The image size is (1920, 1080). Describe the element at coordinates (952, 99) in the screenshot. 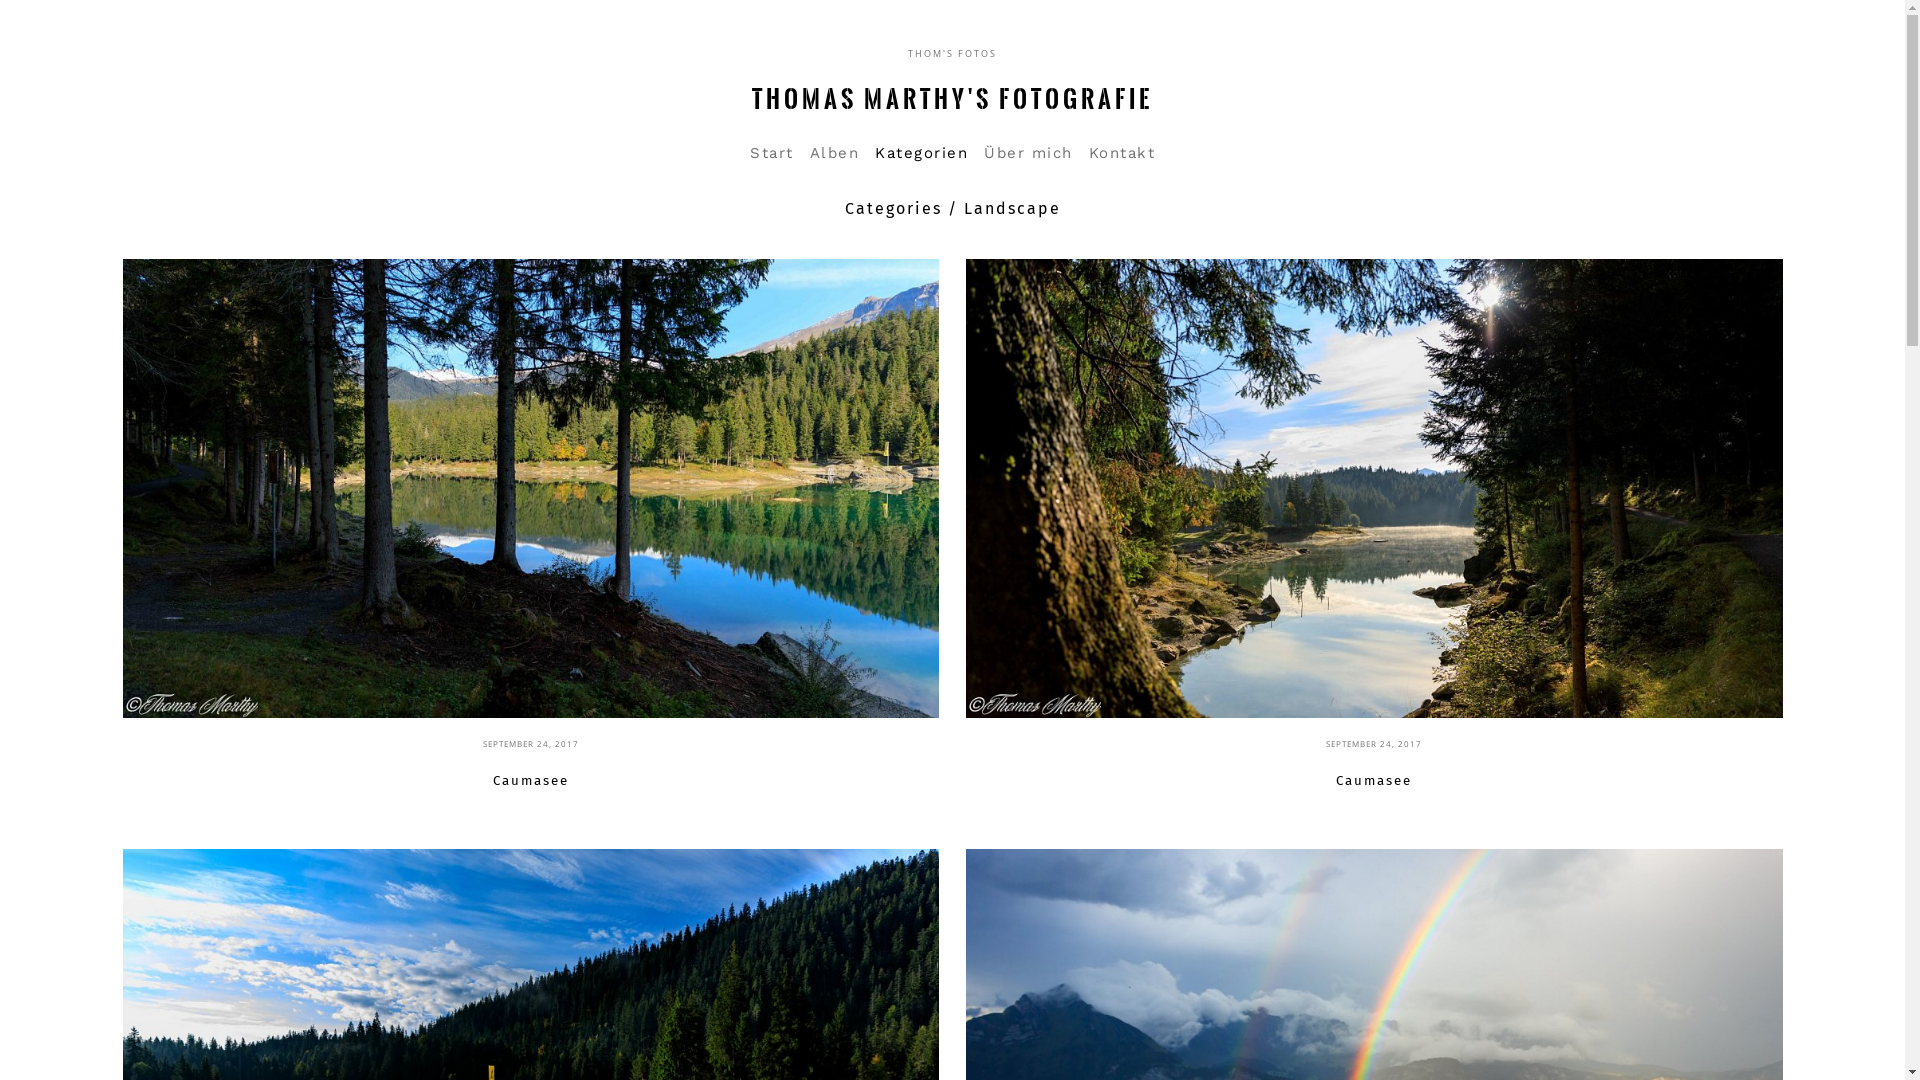

I see `THOMAS MARTHY'S FOTOGRAFIE` at that location.